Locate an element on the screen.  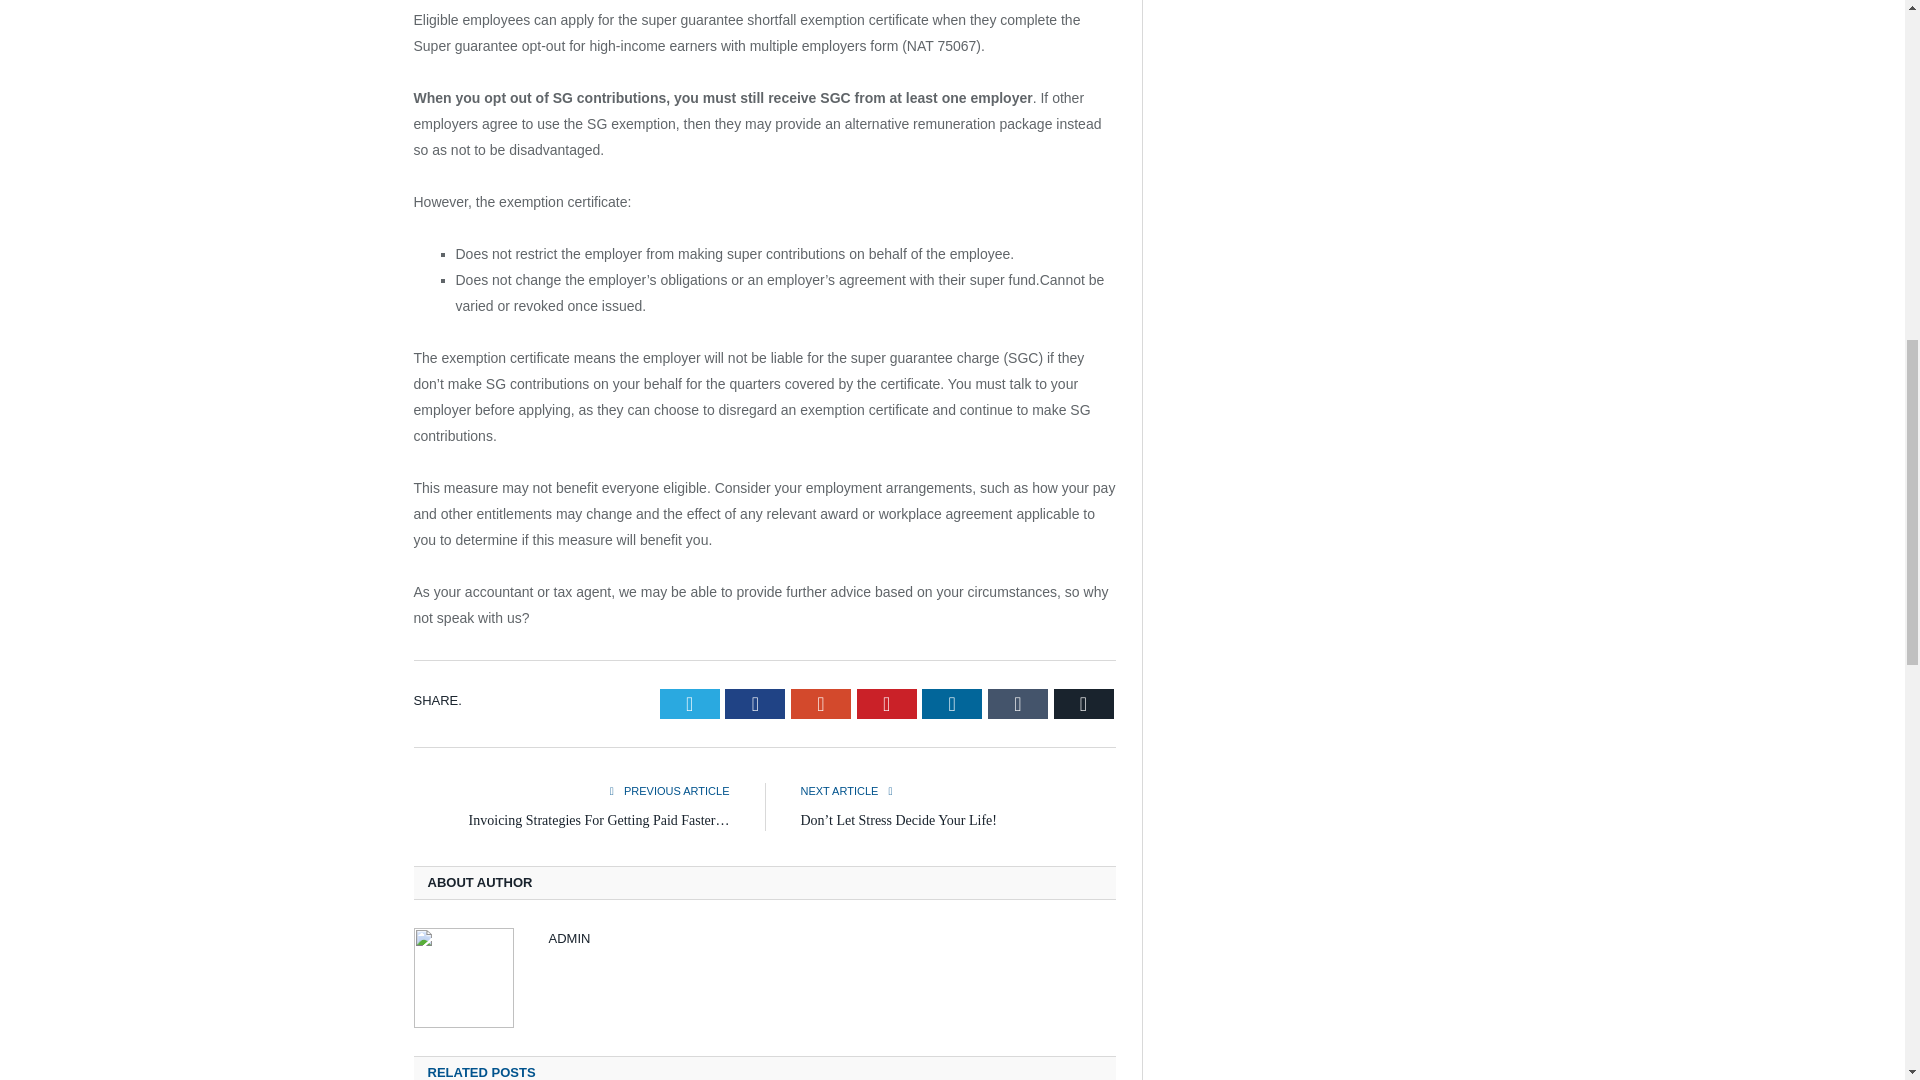
Facebook is located at coordinates (755, 704).